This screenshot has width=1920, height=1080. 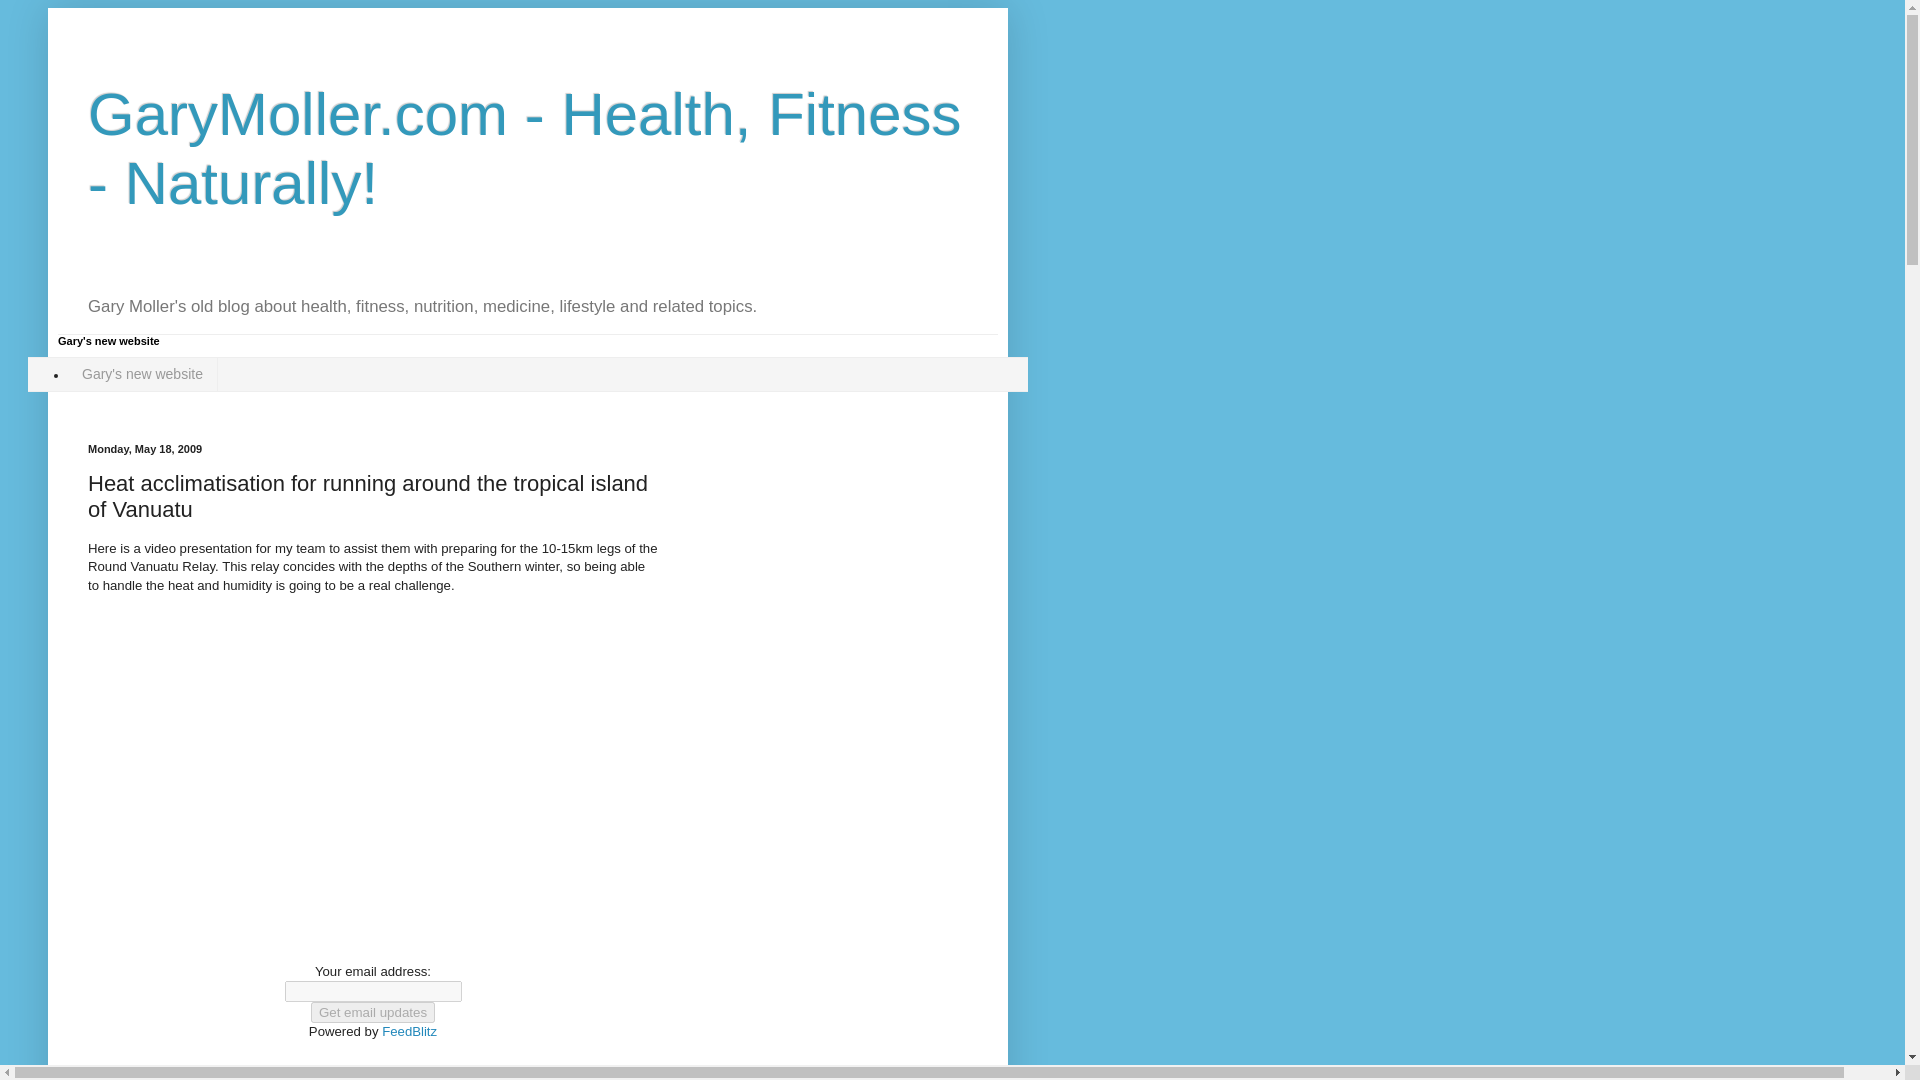 I want to click on GaryMoller.com - Health, Fitness - Naturally!, so click(x=524, y=149).